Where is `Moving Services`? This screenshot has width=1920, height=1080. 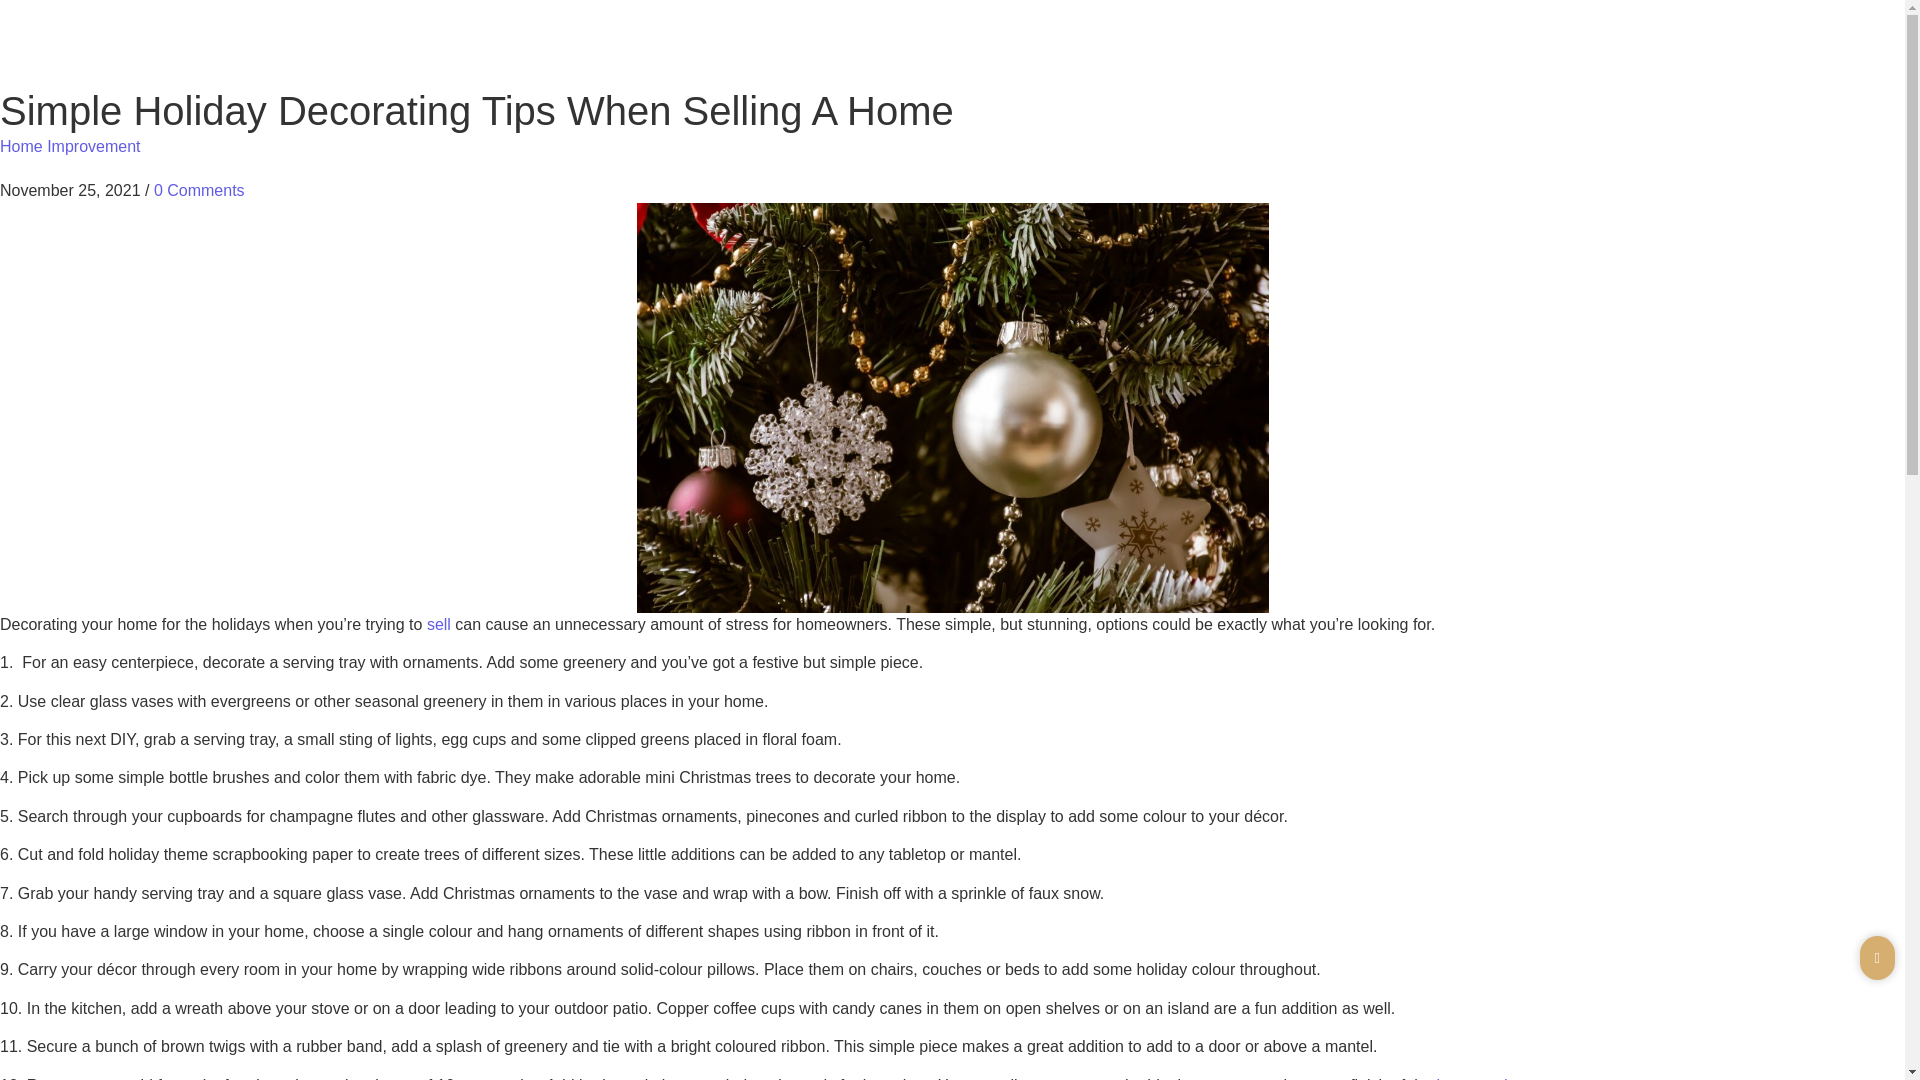 Moving Services is located at coordinates (1172, 48).